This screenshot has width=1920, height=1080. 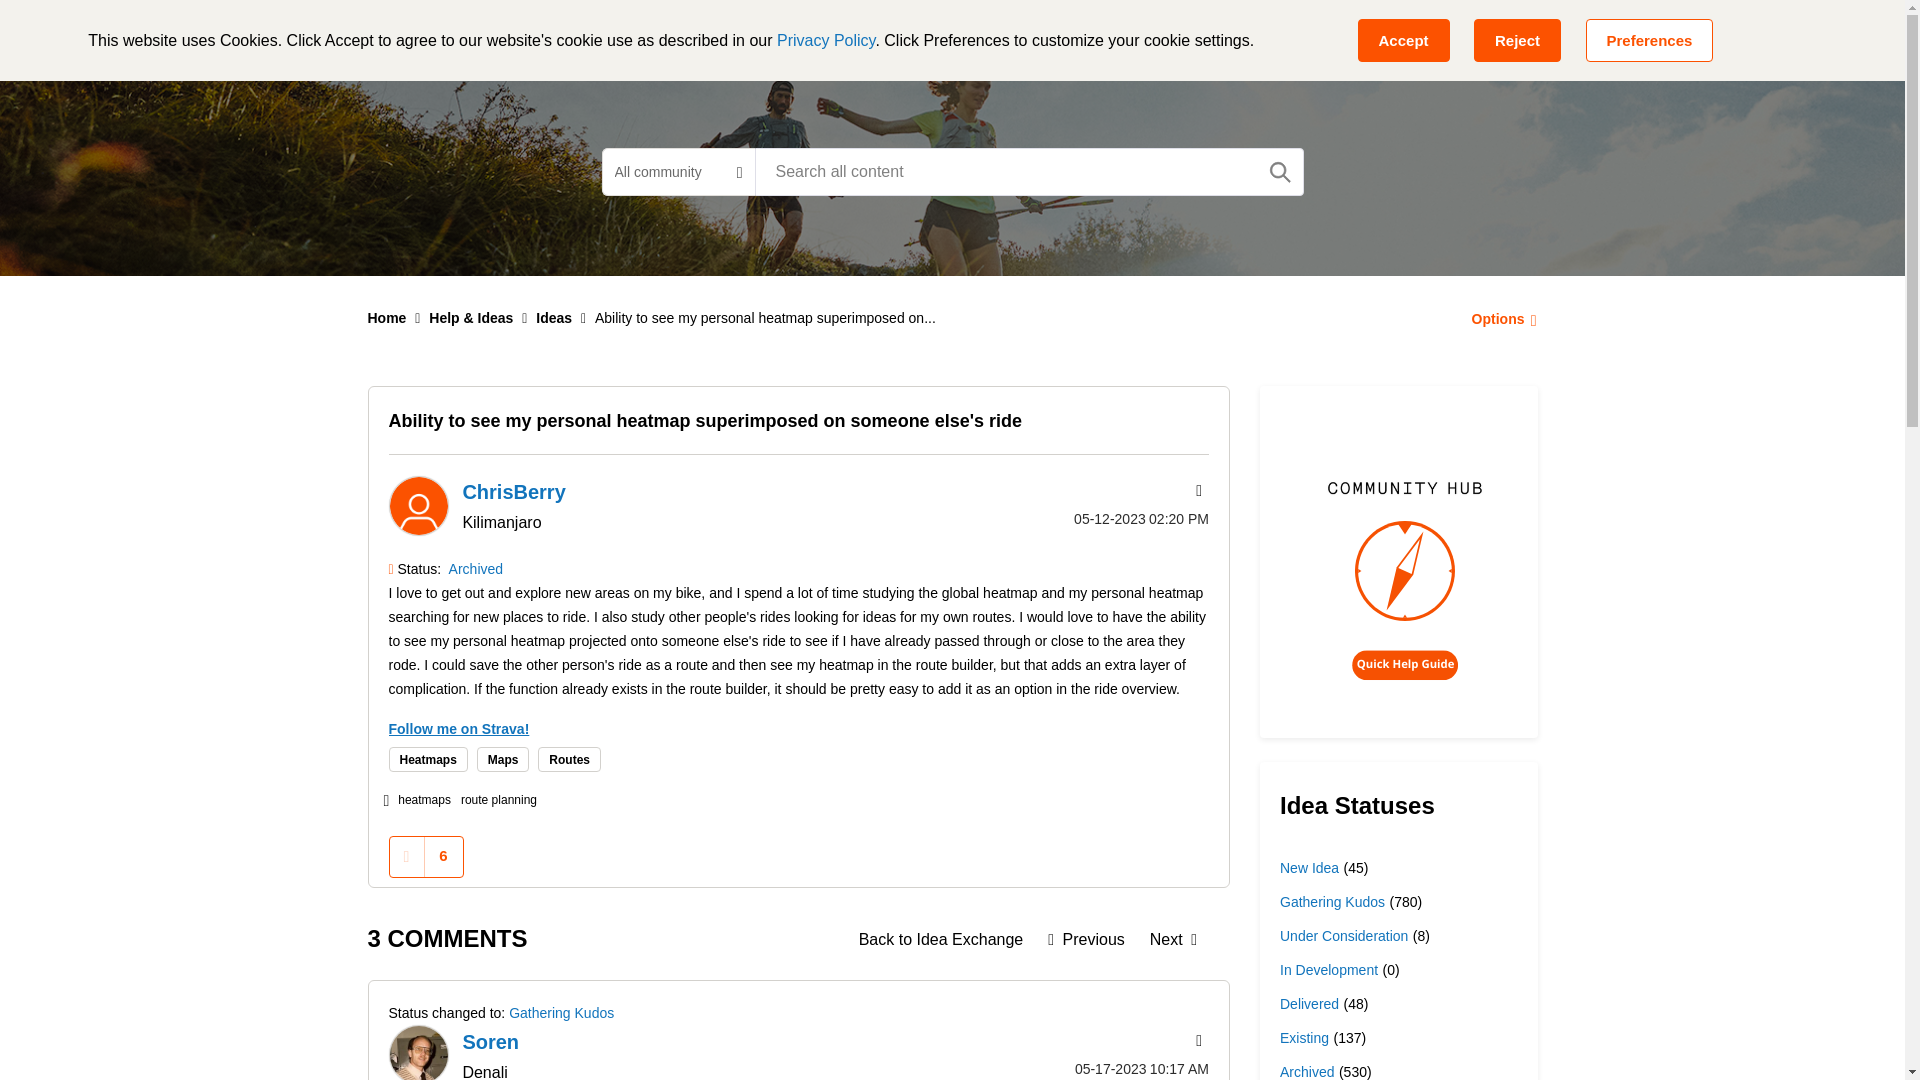 What do you see at coordinates (826, 40) in the screenshot?
I see `Privacy Policy` at bounding box center [826, 40].